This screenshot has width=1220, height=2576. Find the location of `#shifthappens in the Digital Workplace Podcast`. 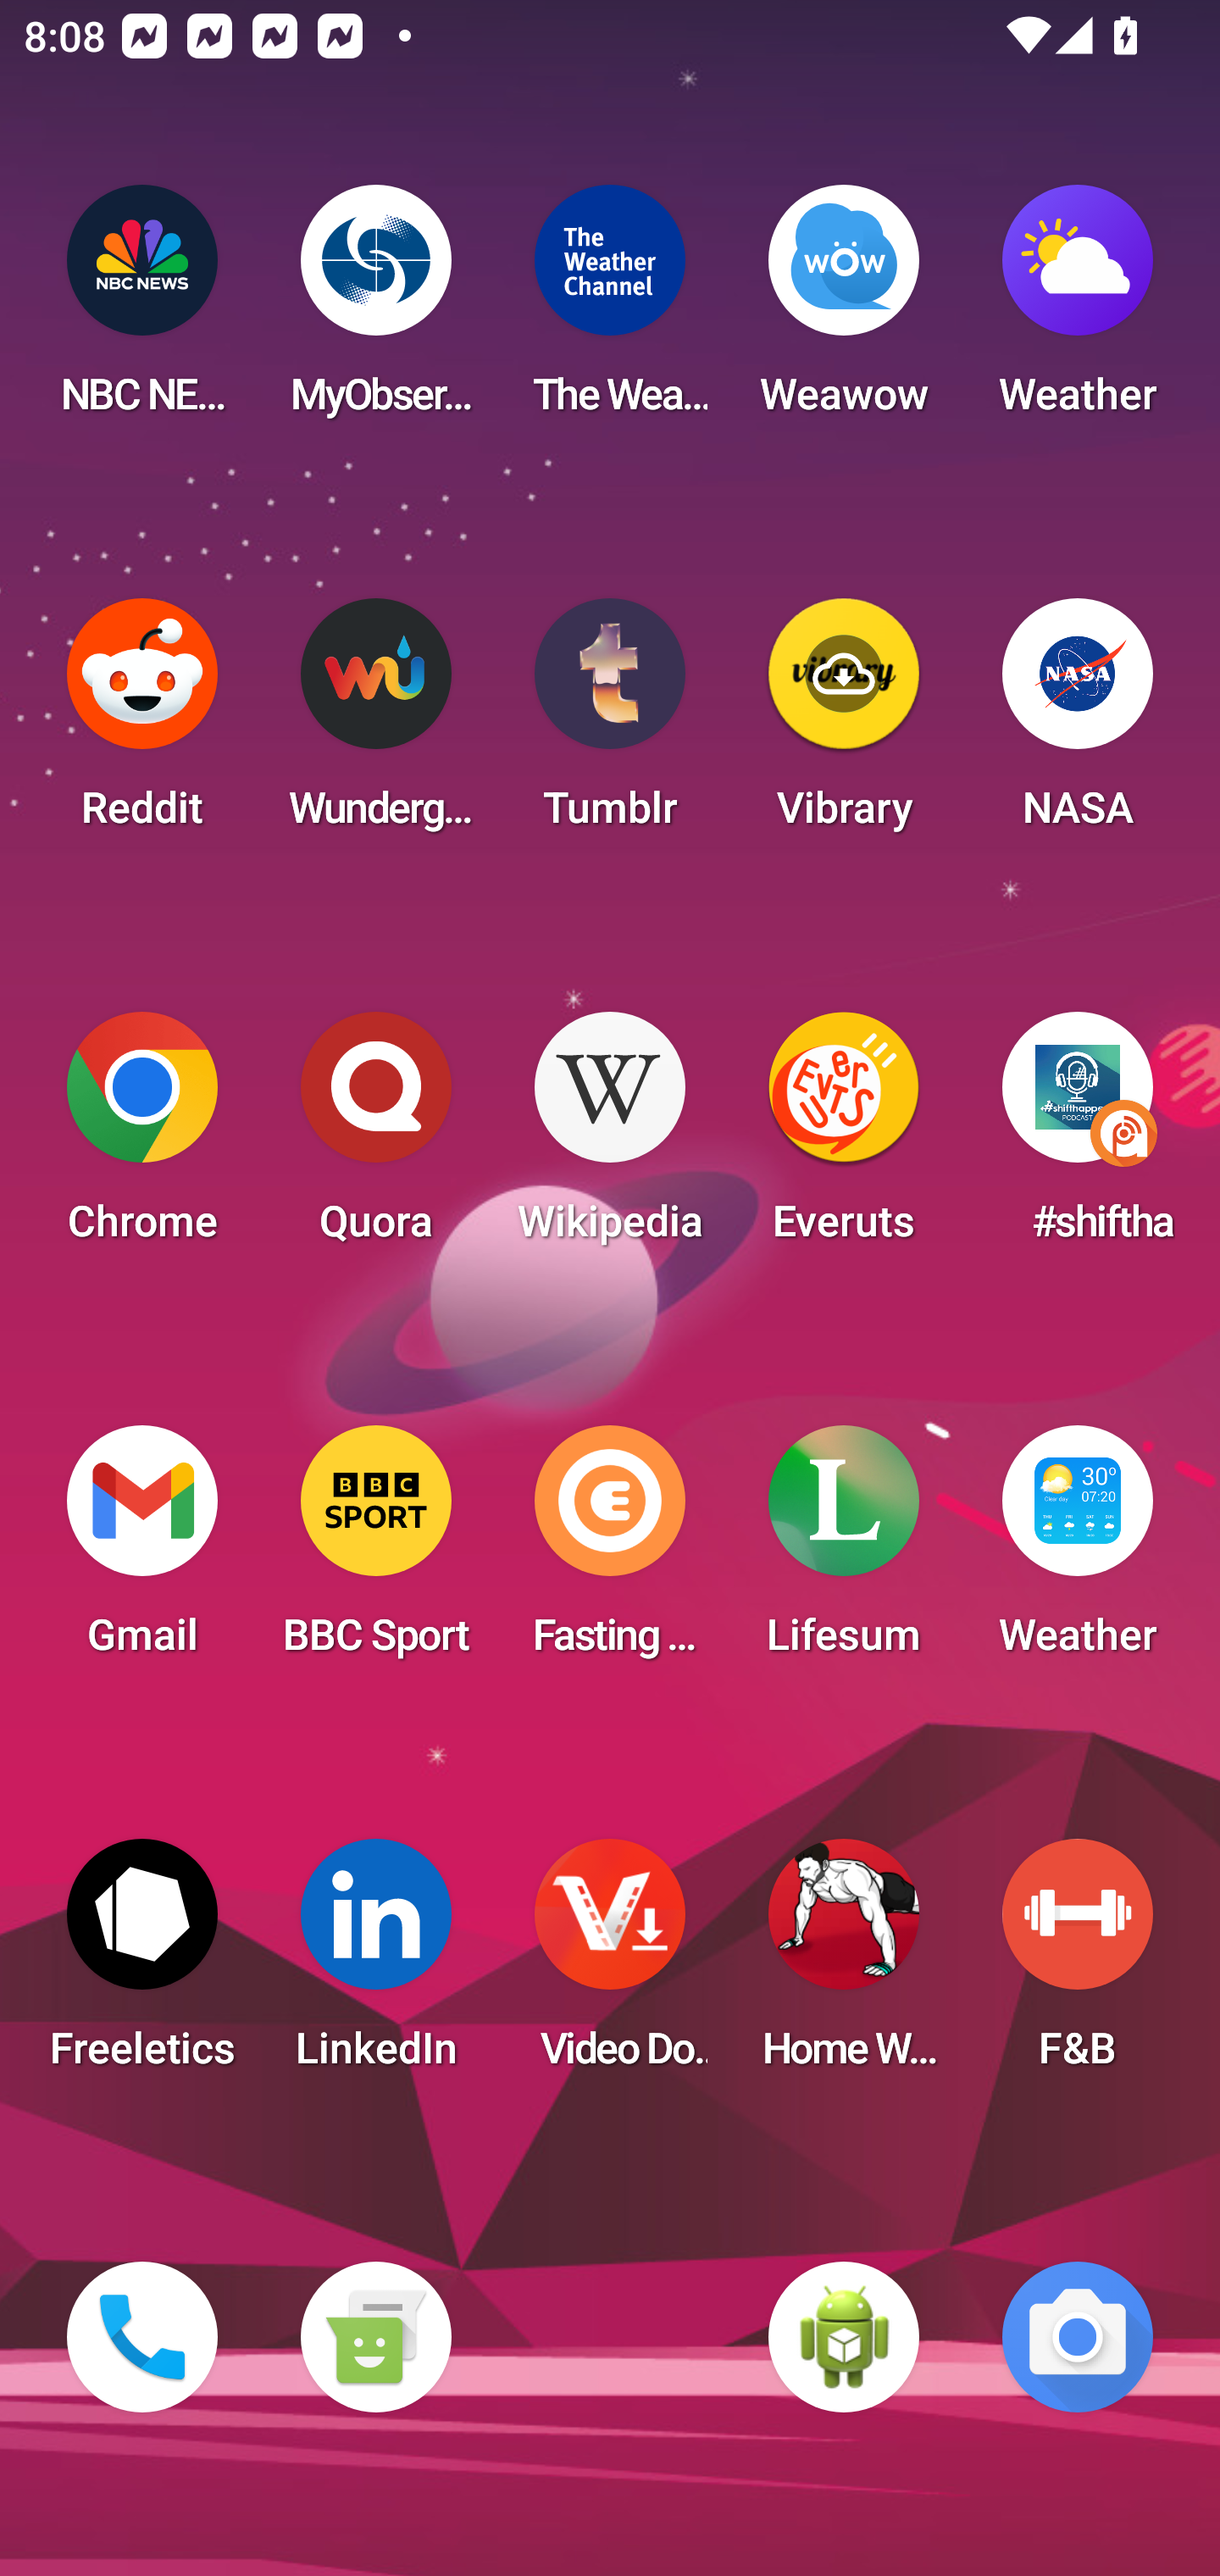

#shifthappens in the Digital Workplace Podcast is located at coordinates (1078, 1137).